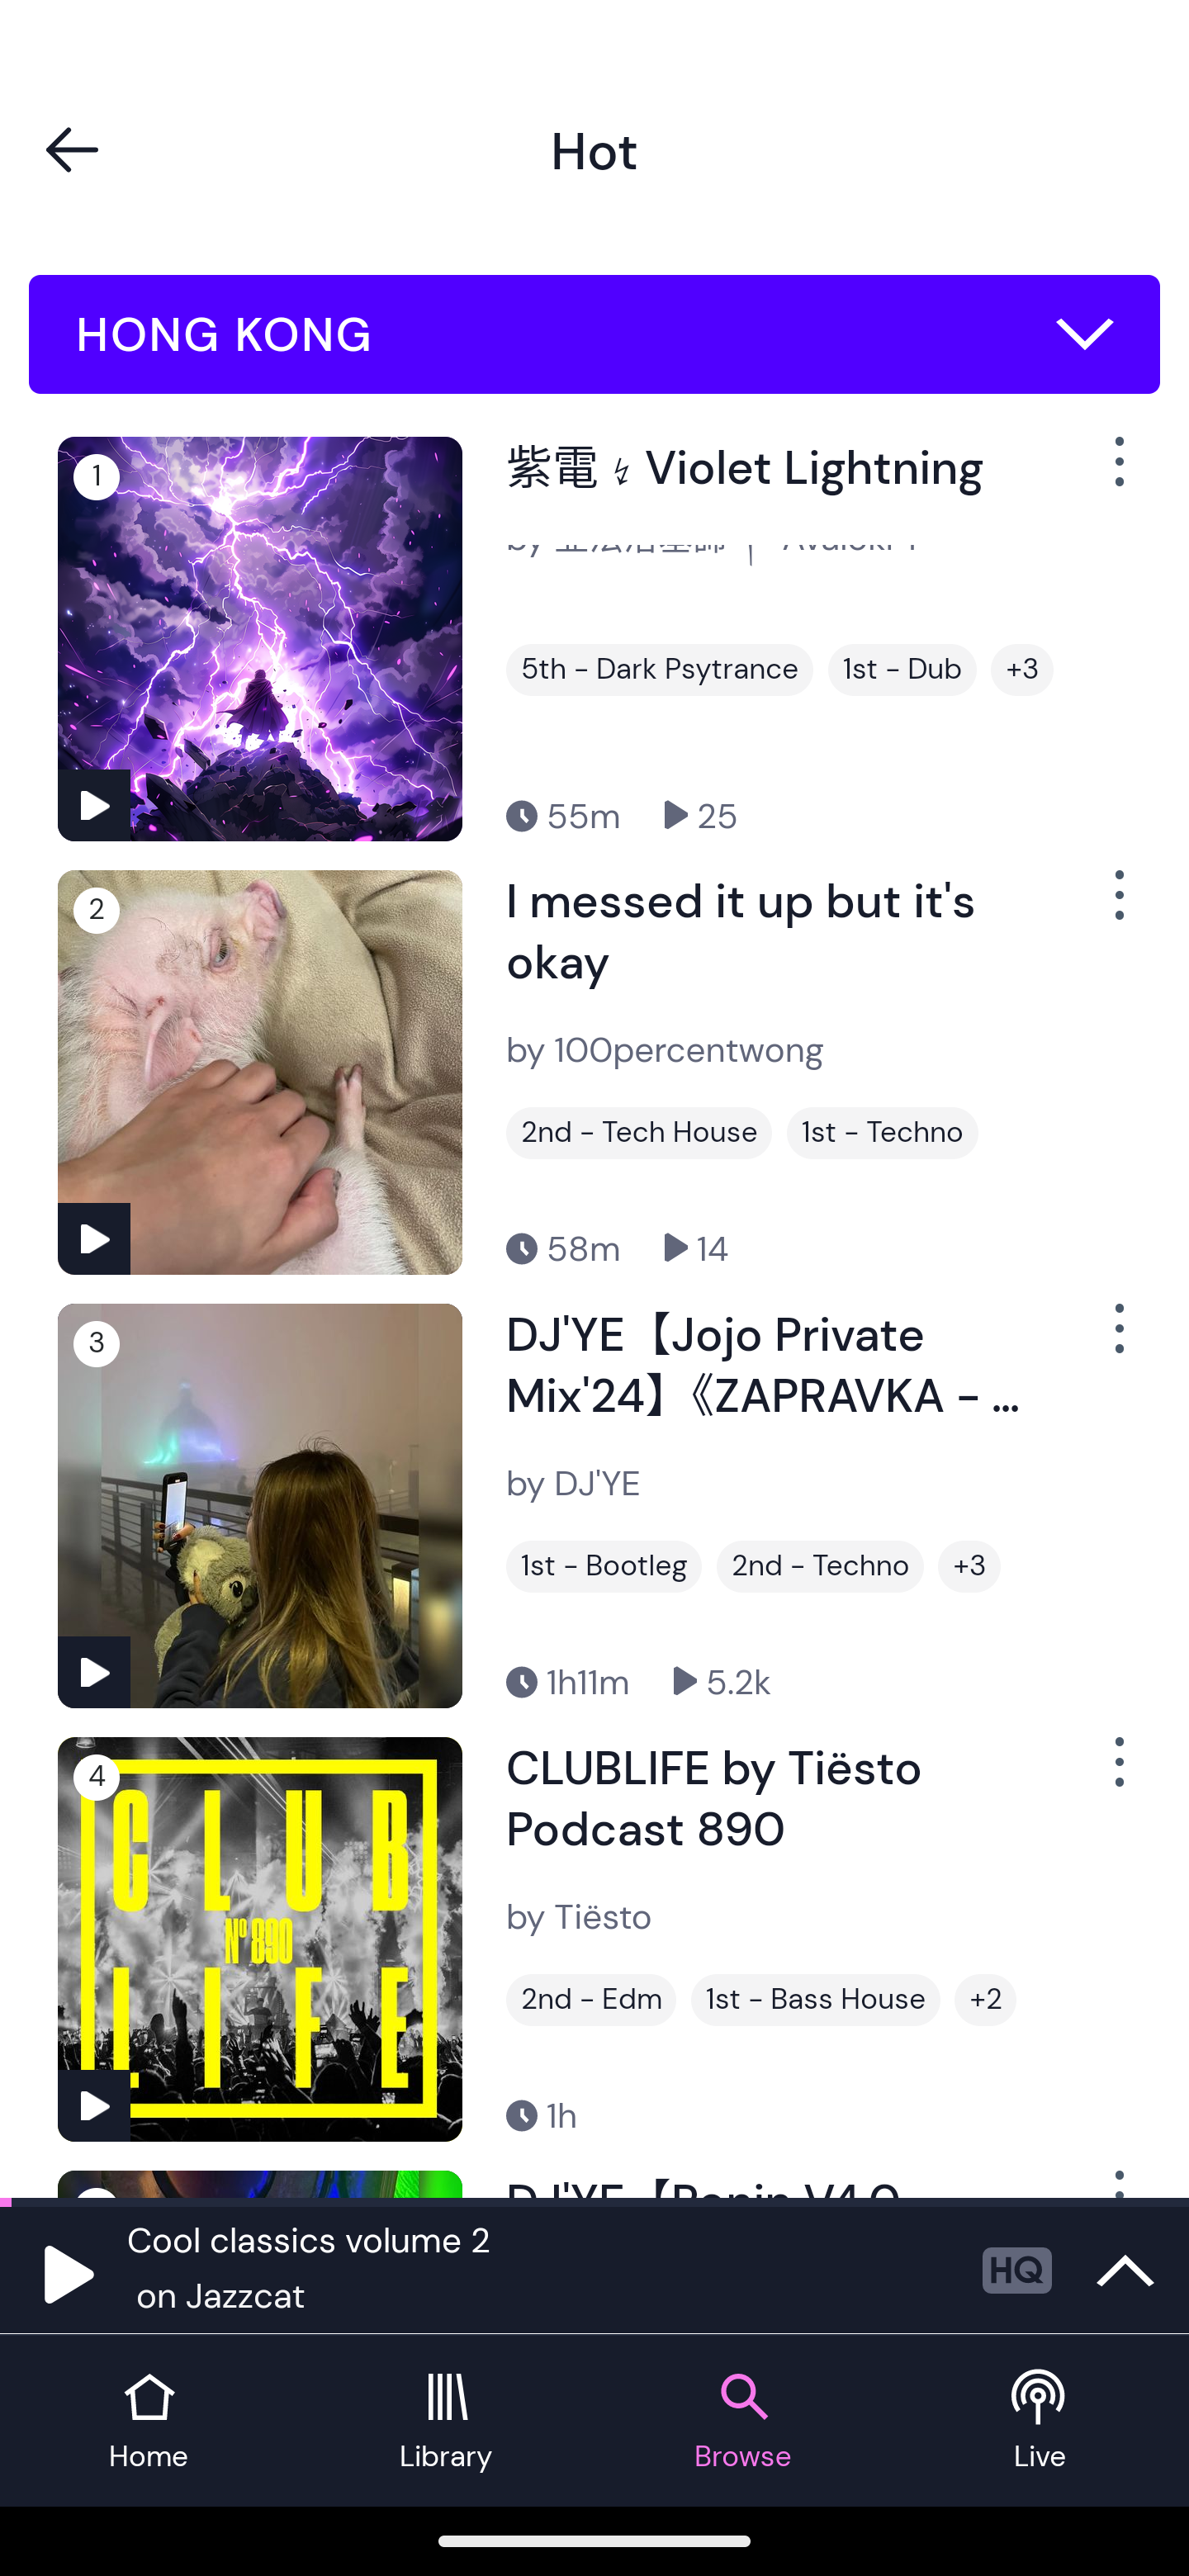  I want to click on Home tab Home, so click(149, 2421).